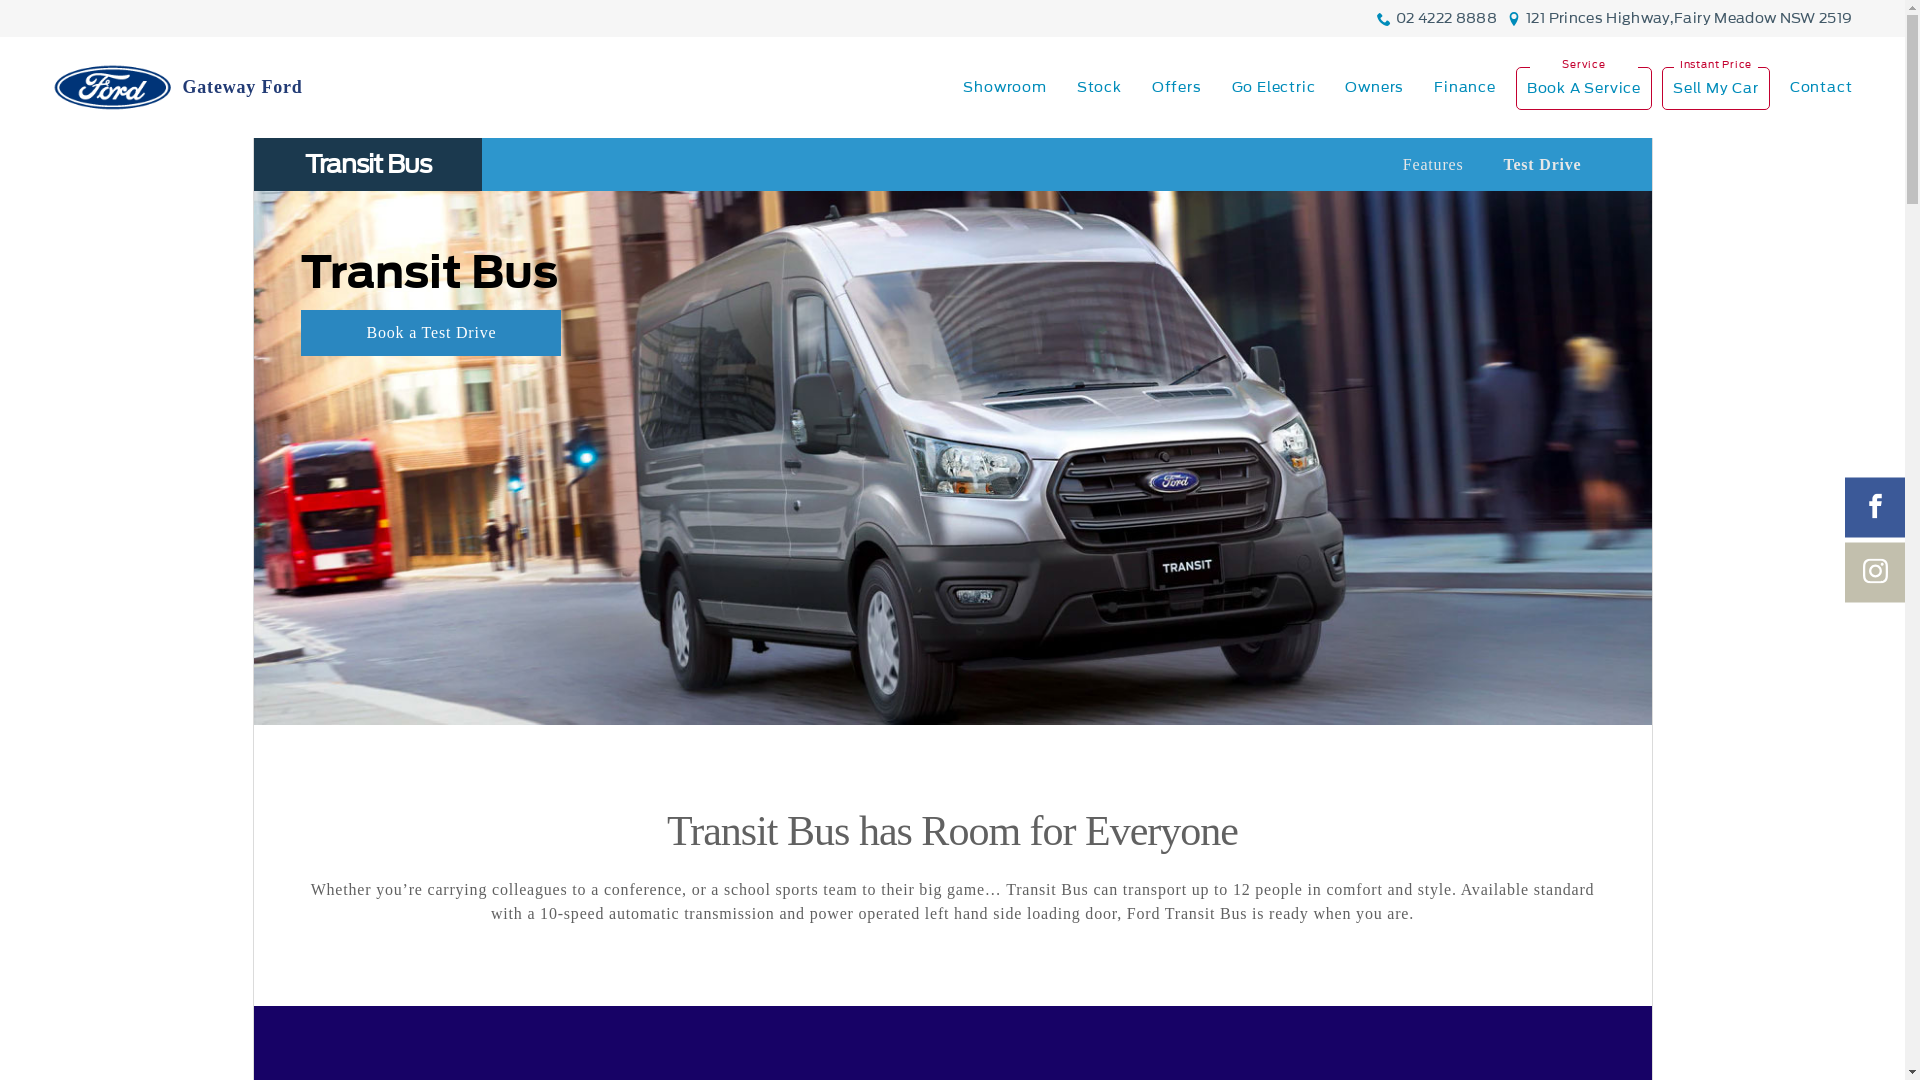  I want to click on Features, so click(1434, 165).